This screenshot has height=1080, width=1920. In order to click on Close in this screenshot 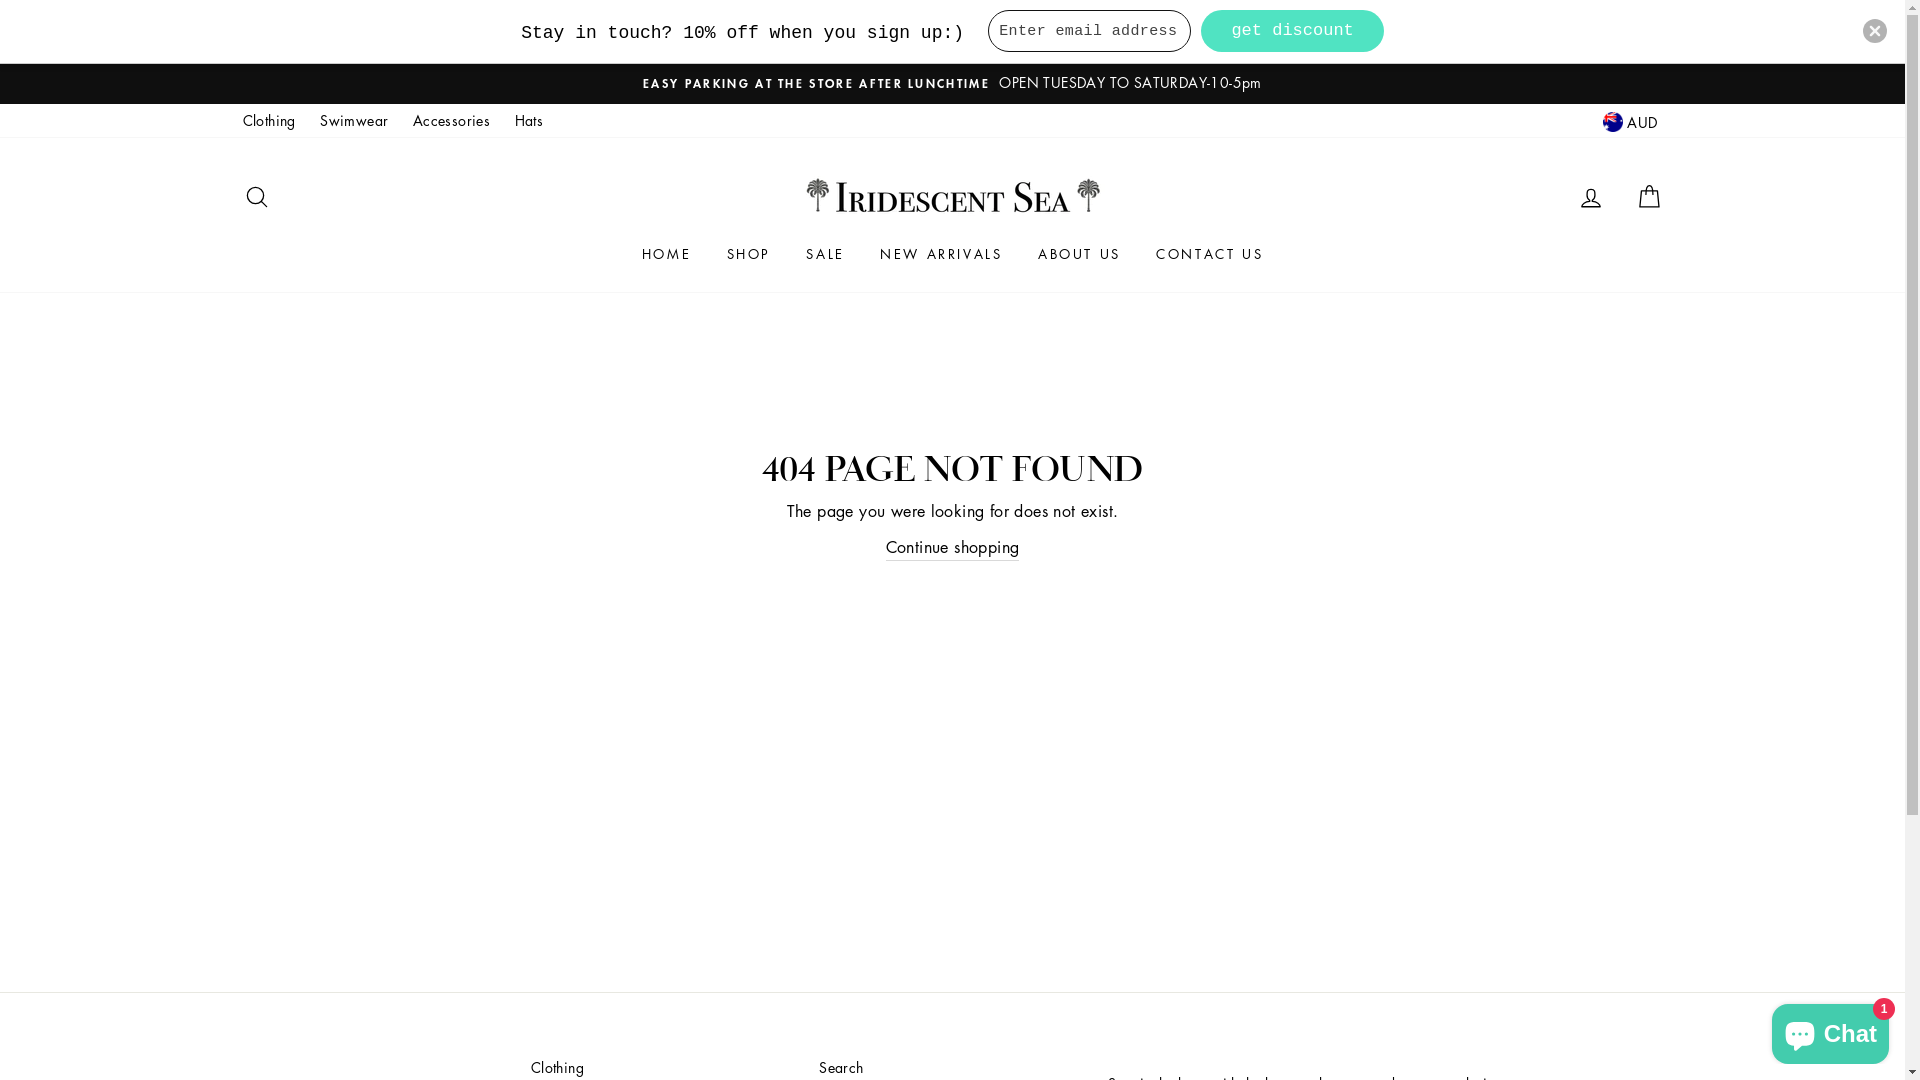, I will do `click(1875, 31)`.